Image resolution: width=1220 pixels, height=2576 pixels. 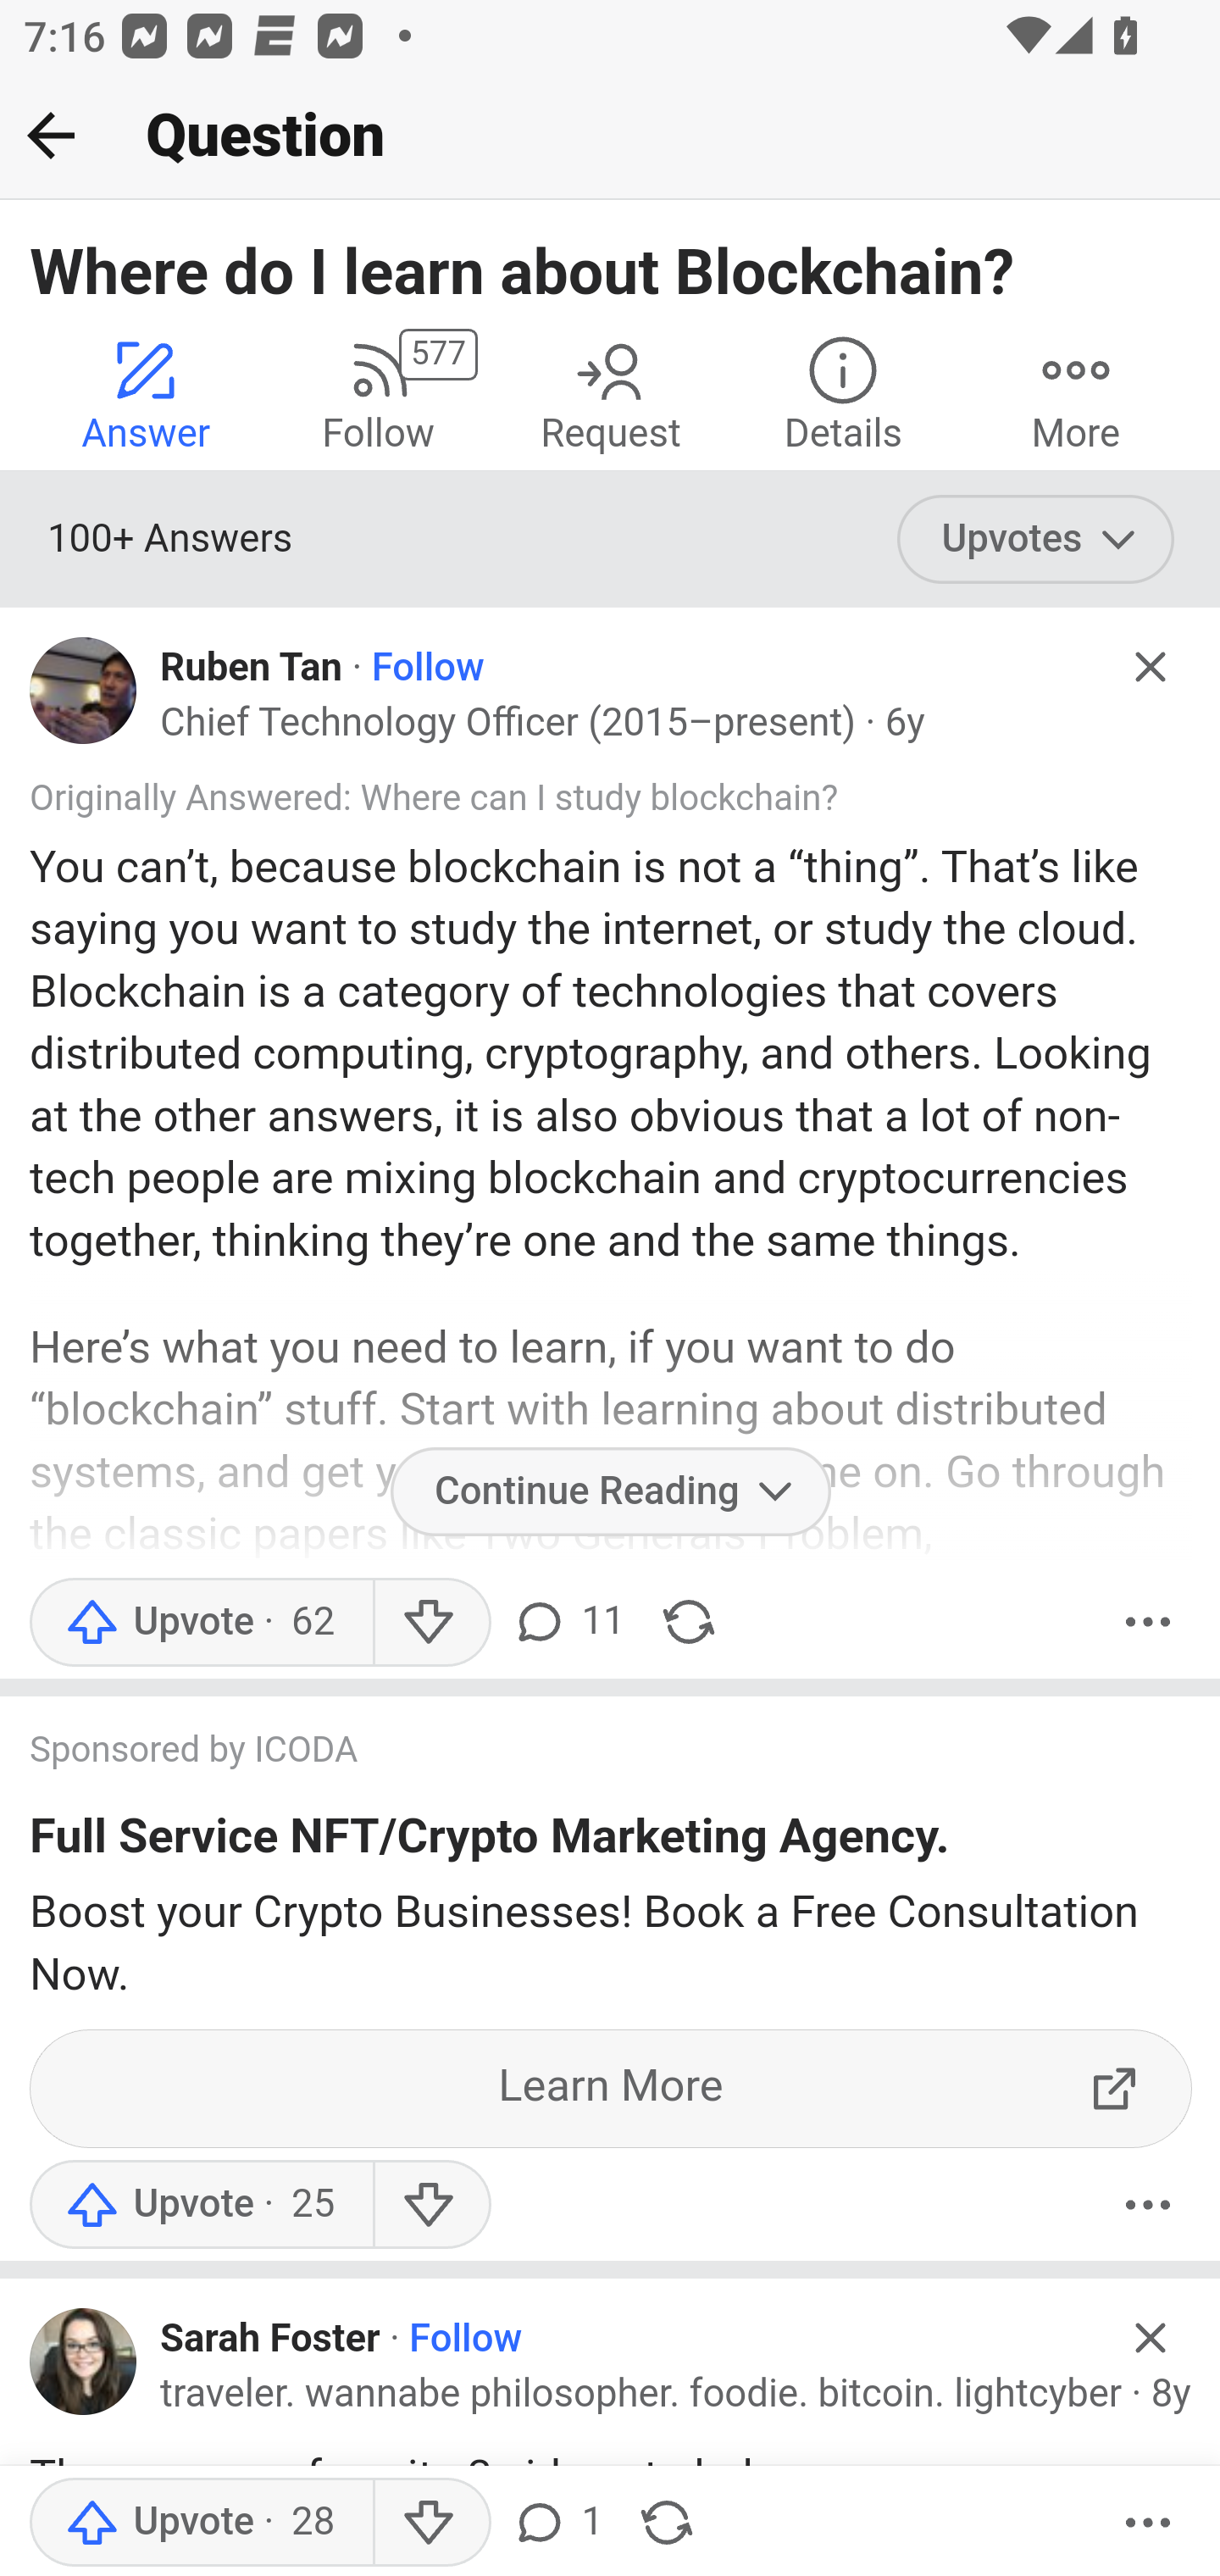 What do you see at coordinates (1035, 538) in the screenshot?
I see `Upvotes` at bounding box center [1035, 538].